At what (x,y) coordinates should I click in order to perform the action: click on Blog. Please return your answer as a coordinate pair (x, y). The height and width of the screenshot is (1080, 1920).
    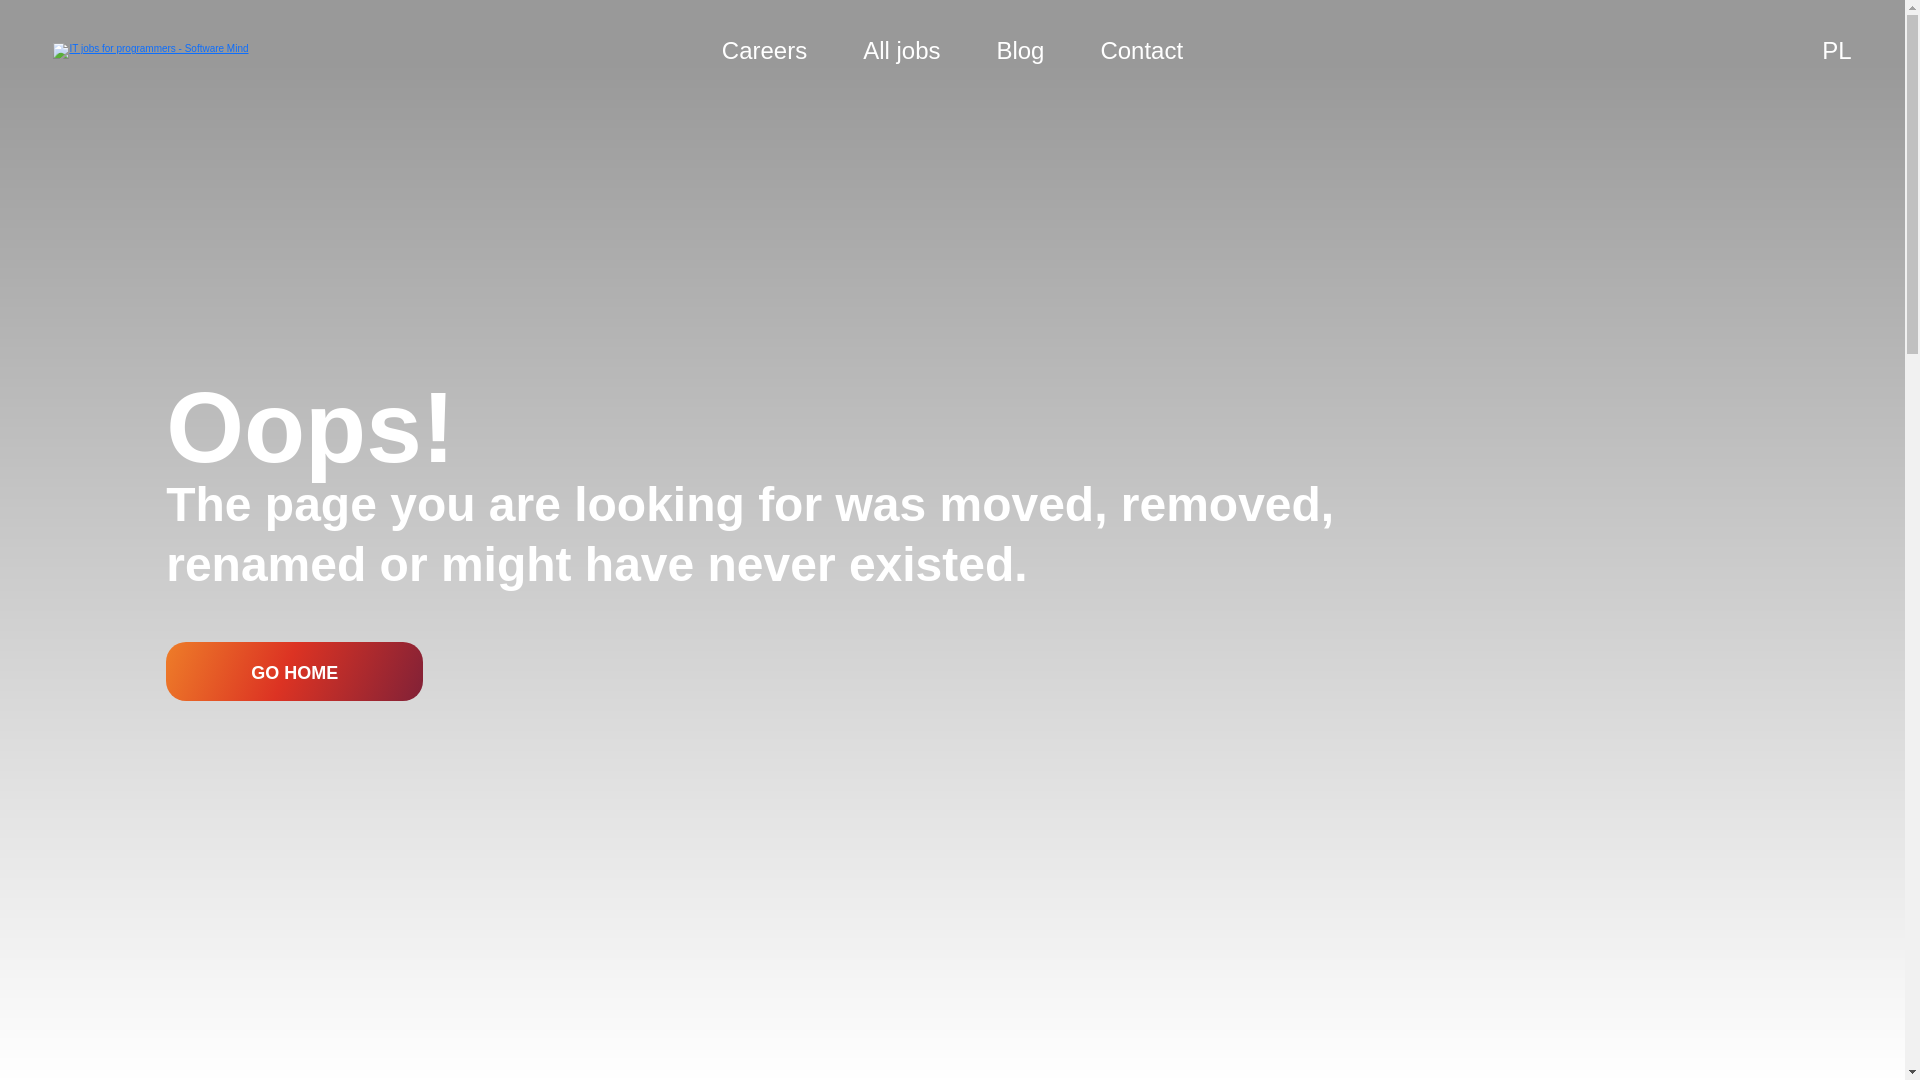
    Looking at the image, I should click on (1020, 50).